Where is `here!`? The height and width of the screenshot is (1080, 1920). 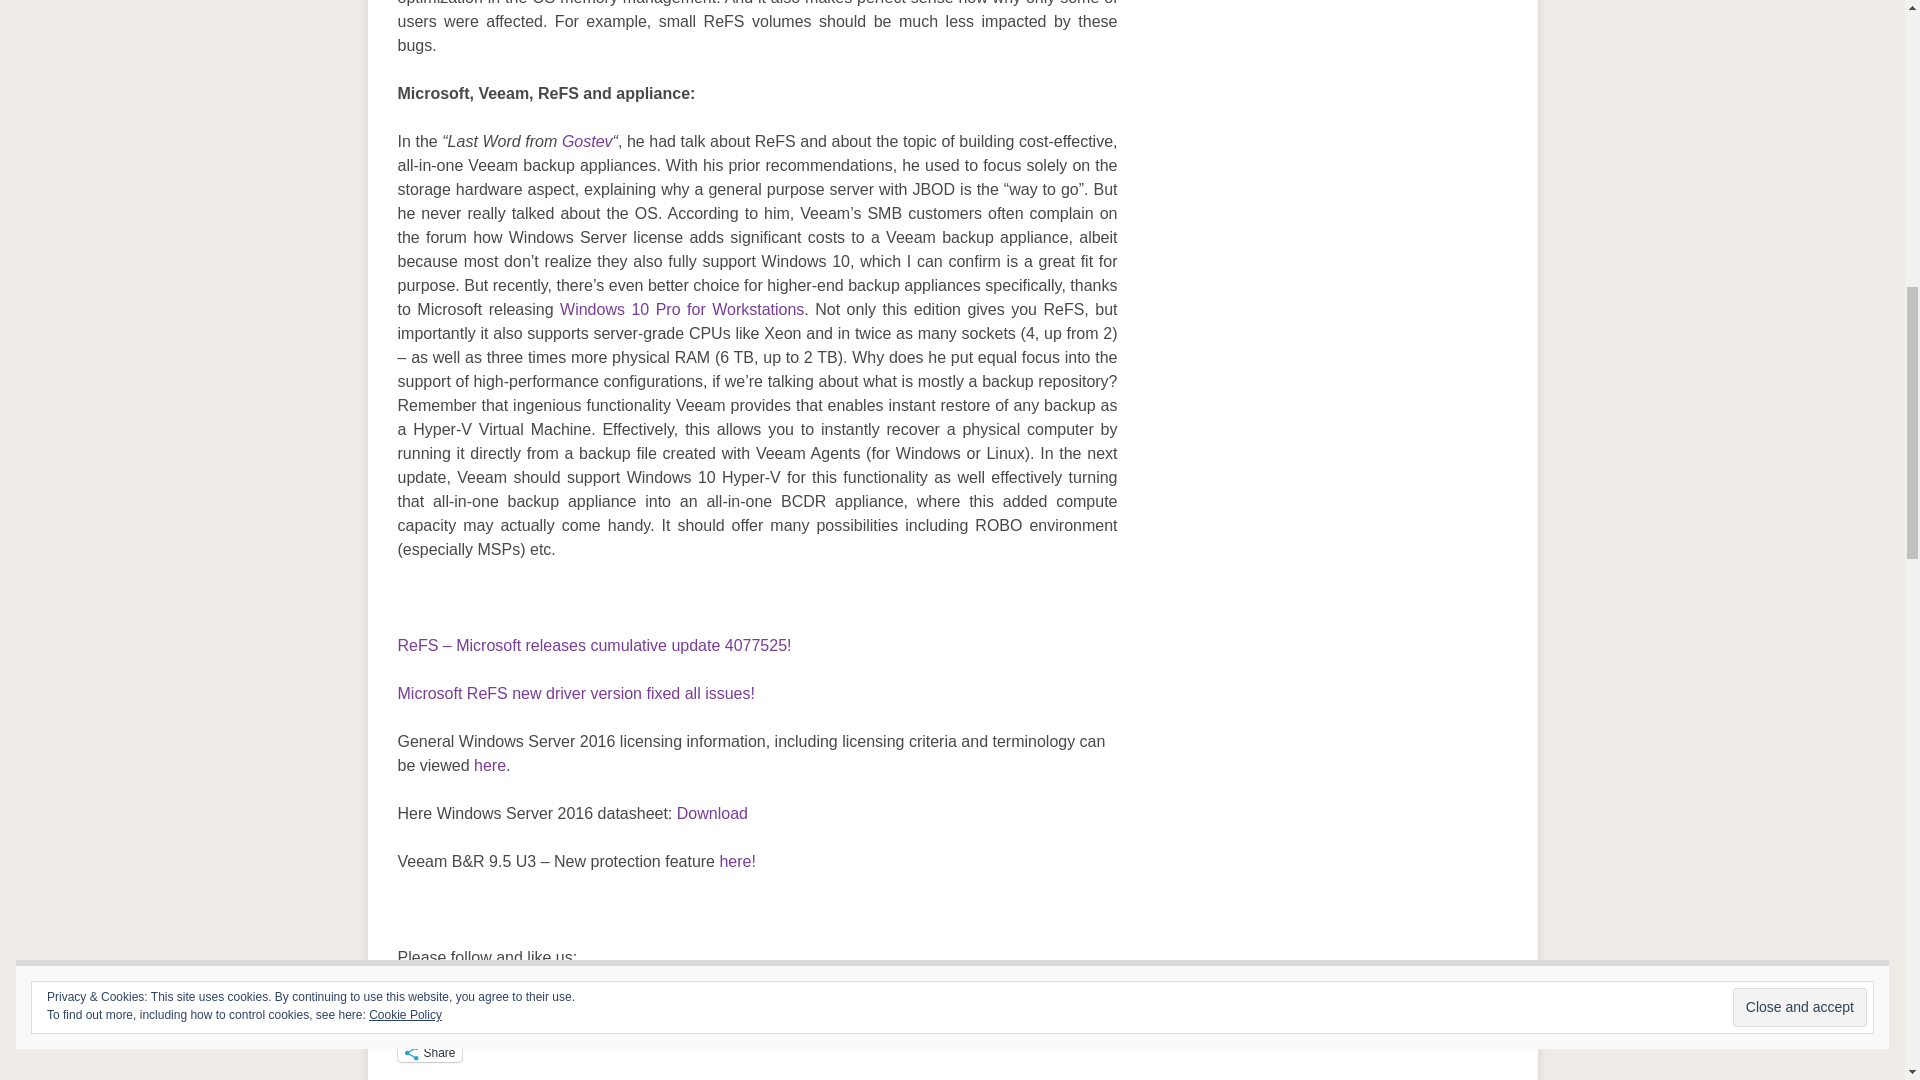
here! is located at coordinates (736, 862).